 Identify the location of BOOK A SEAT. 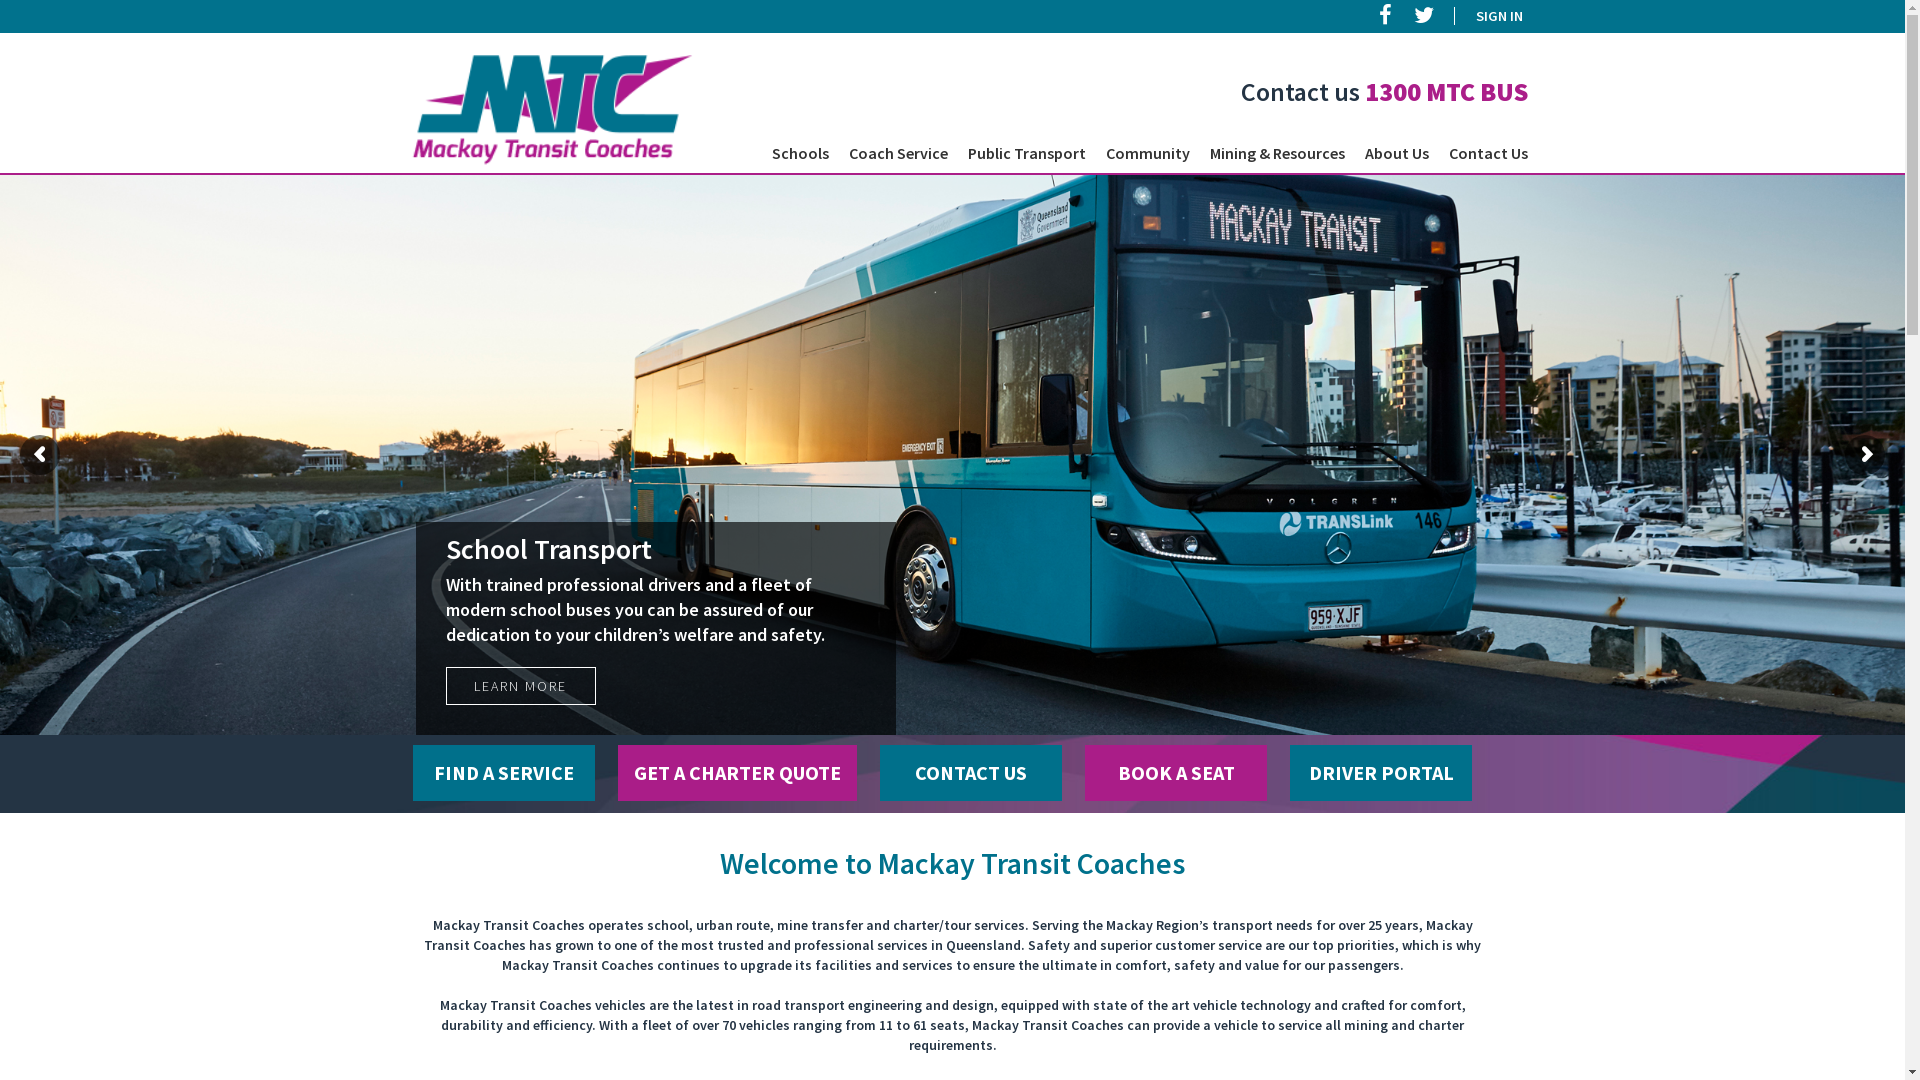
(1176, 772).